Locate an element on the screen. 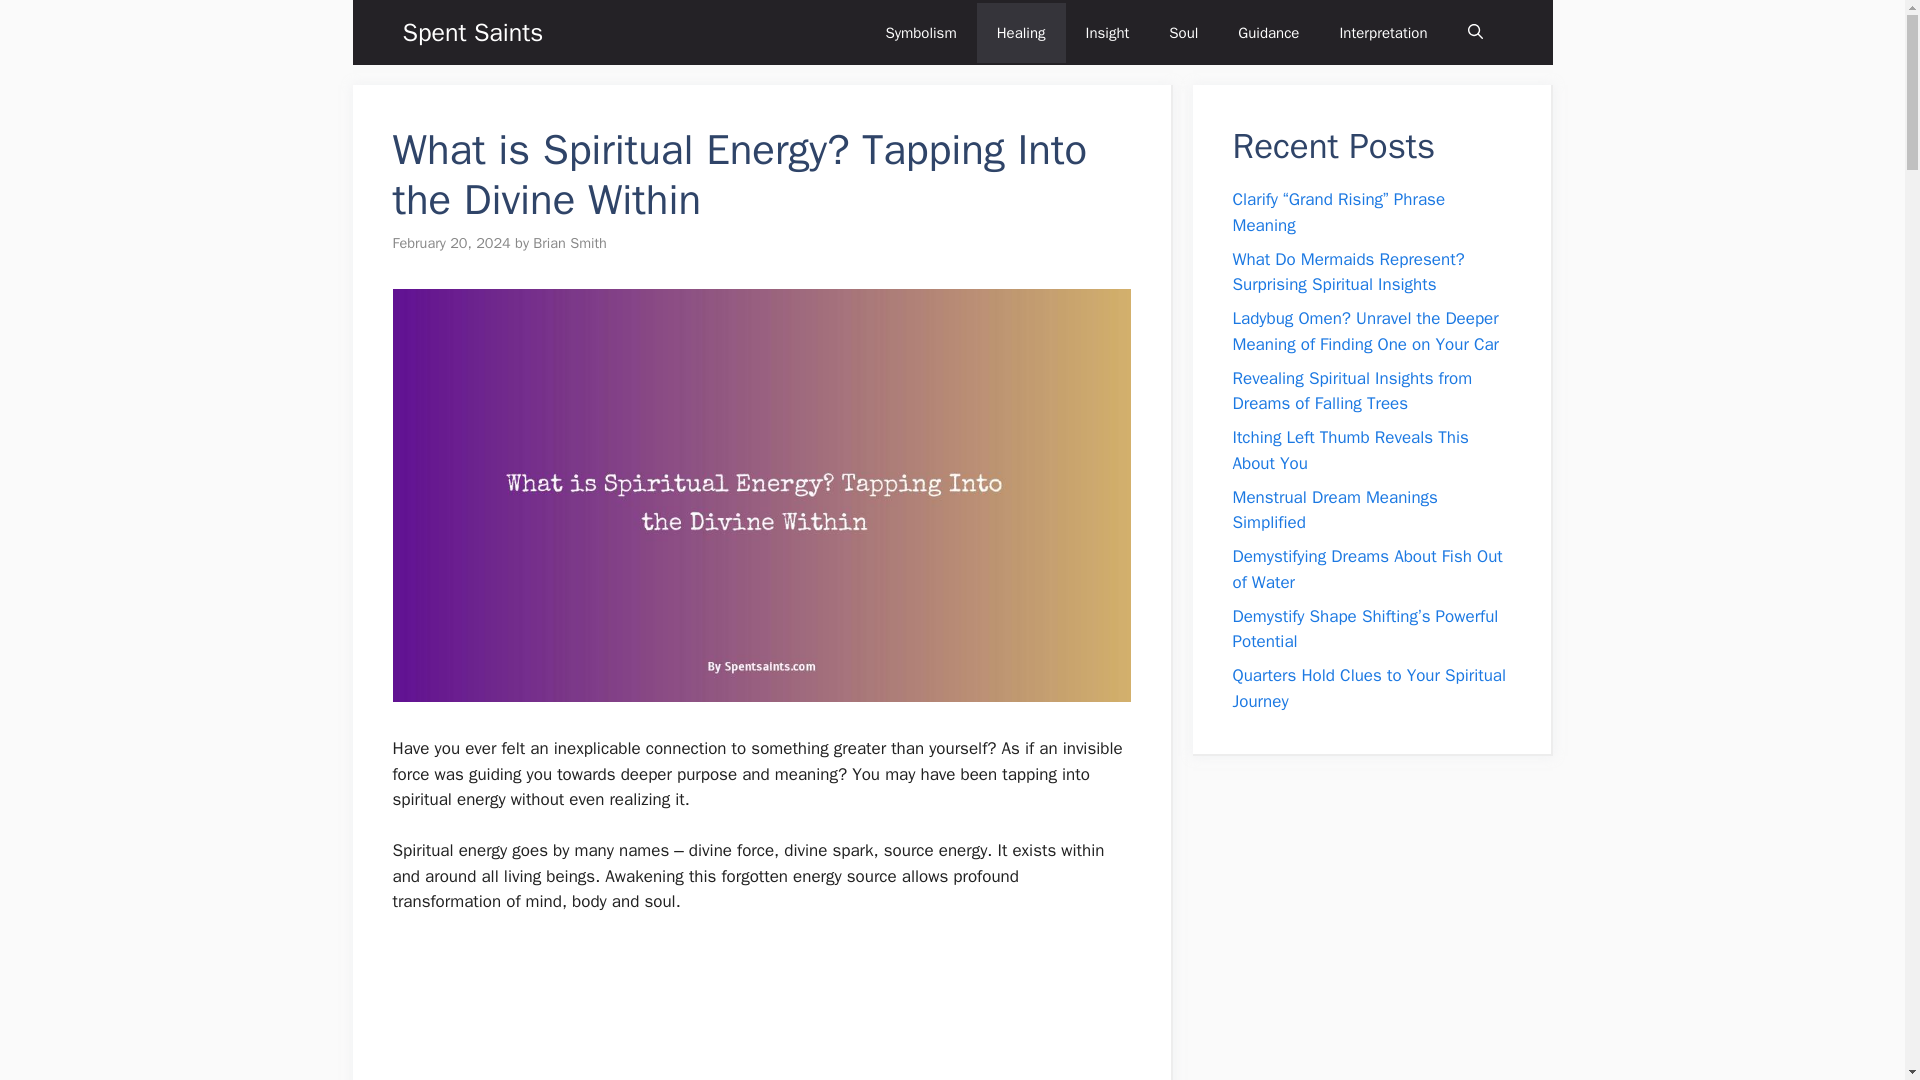 The width and height of the screenshot is (1920, 1080). Quarters Hold Clues to Your Spiritual Journey is located at coordinates (1368, 688).